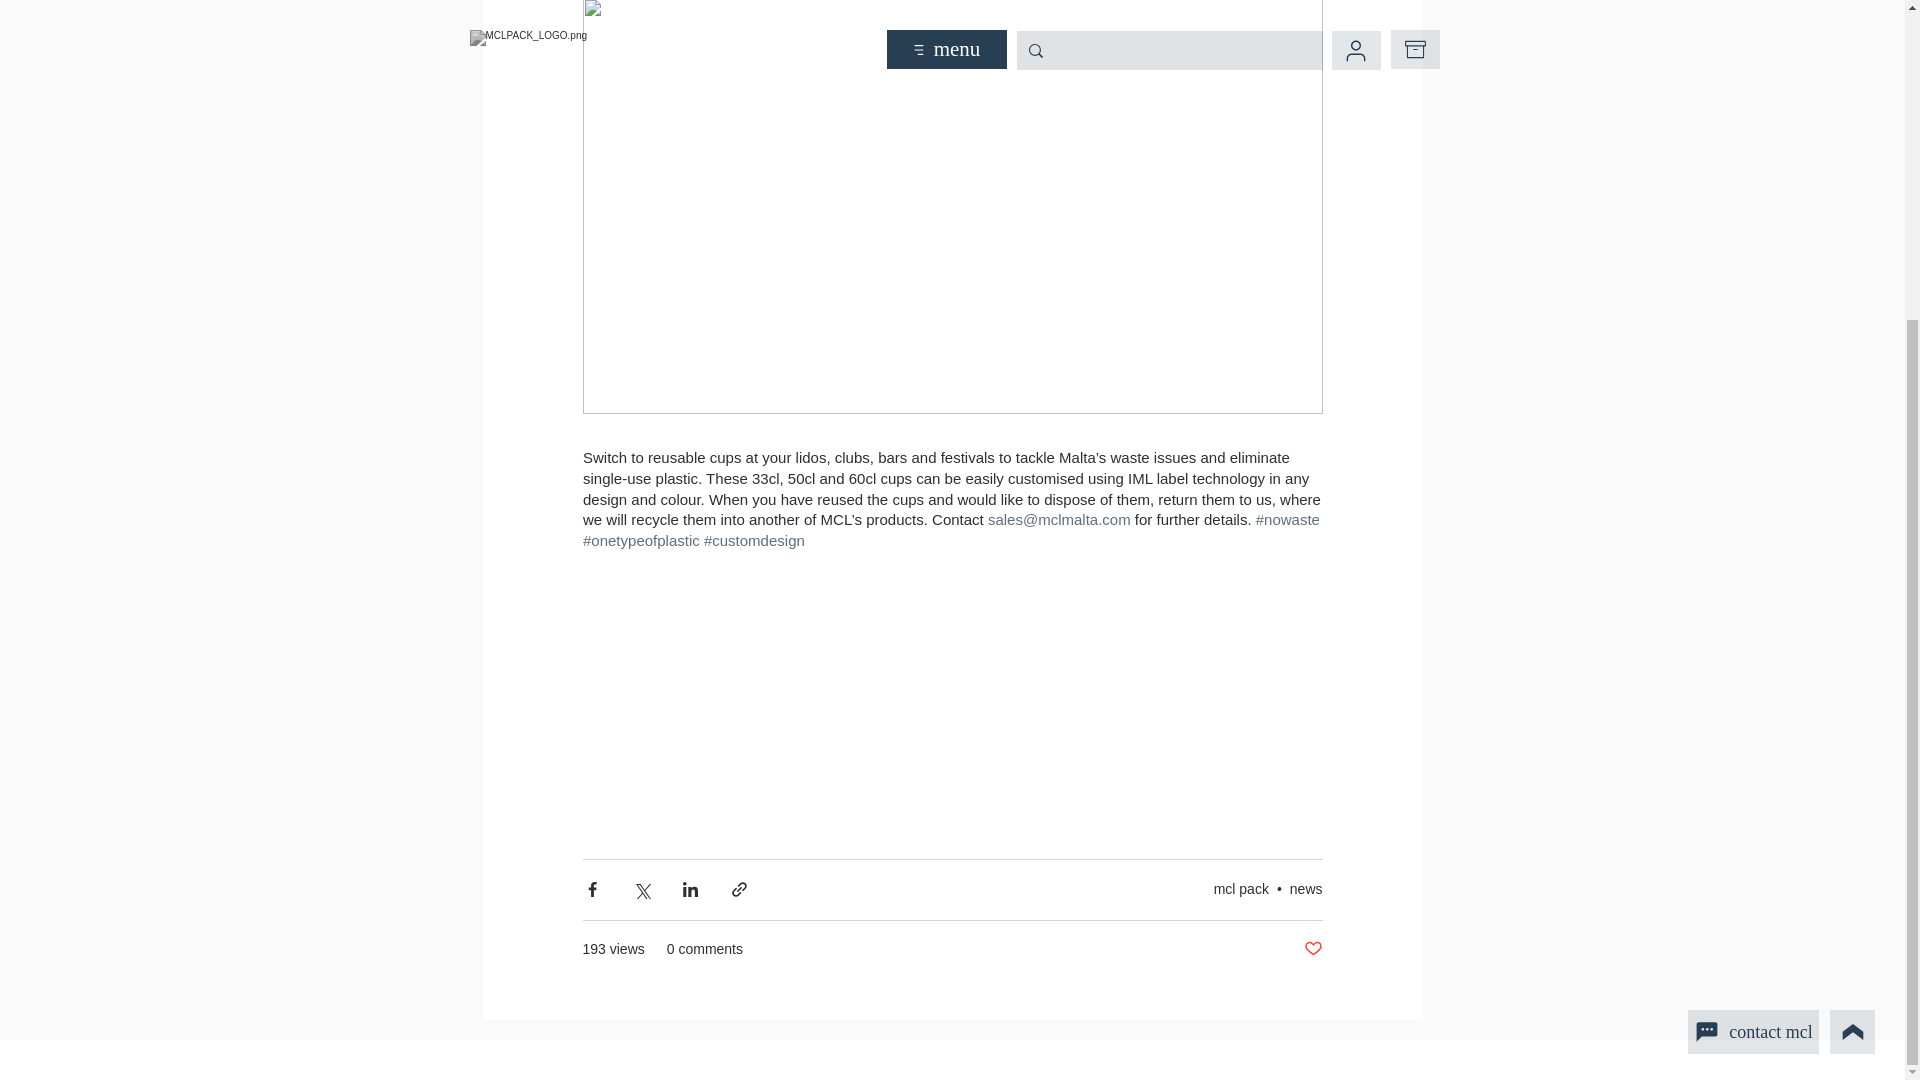  I want to click on mcl pack, so click(1241, 889).